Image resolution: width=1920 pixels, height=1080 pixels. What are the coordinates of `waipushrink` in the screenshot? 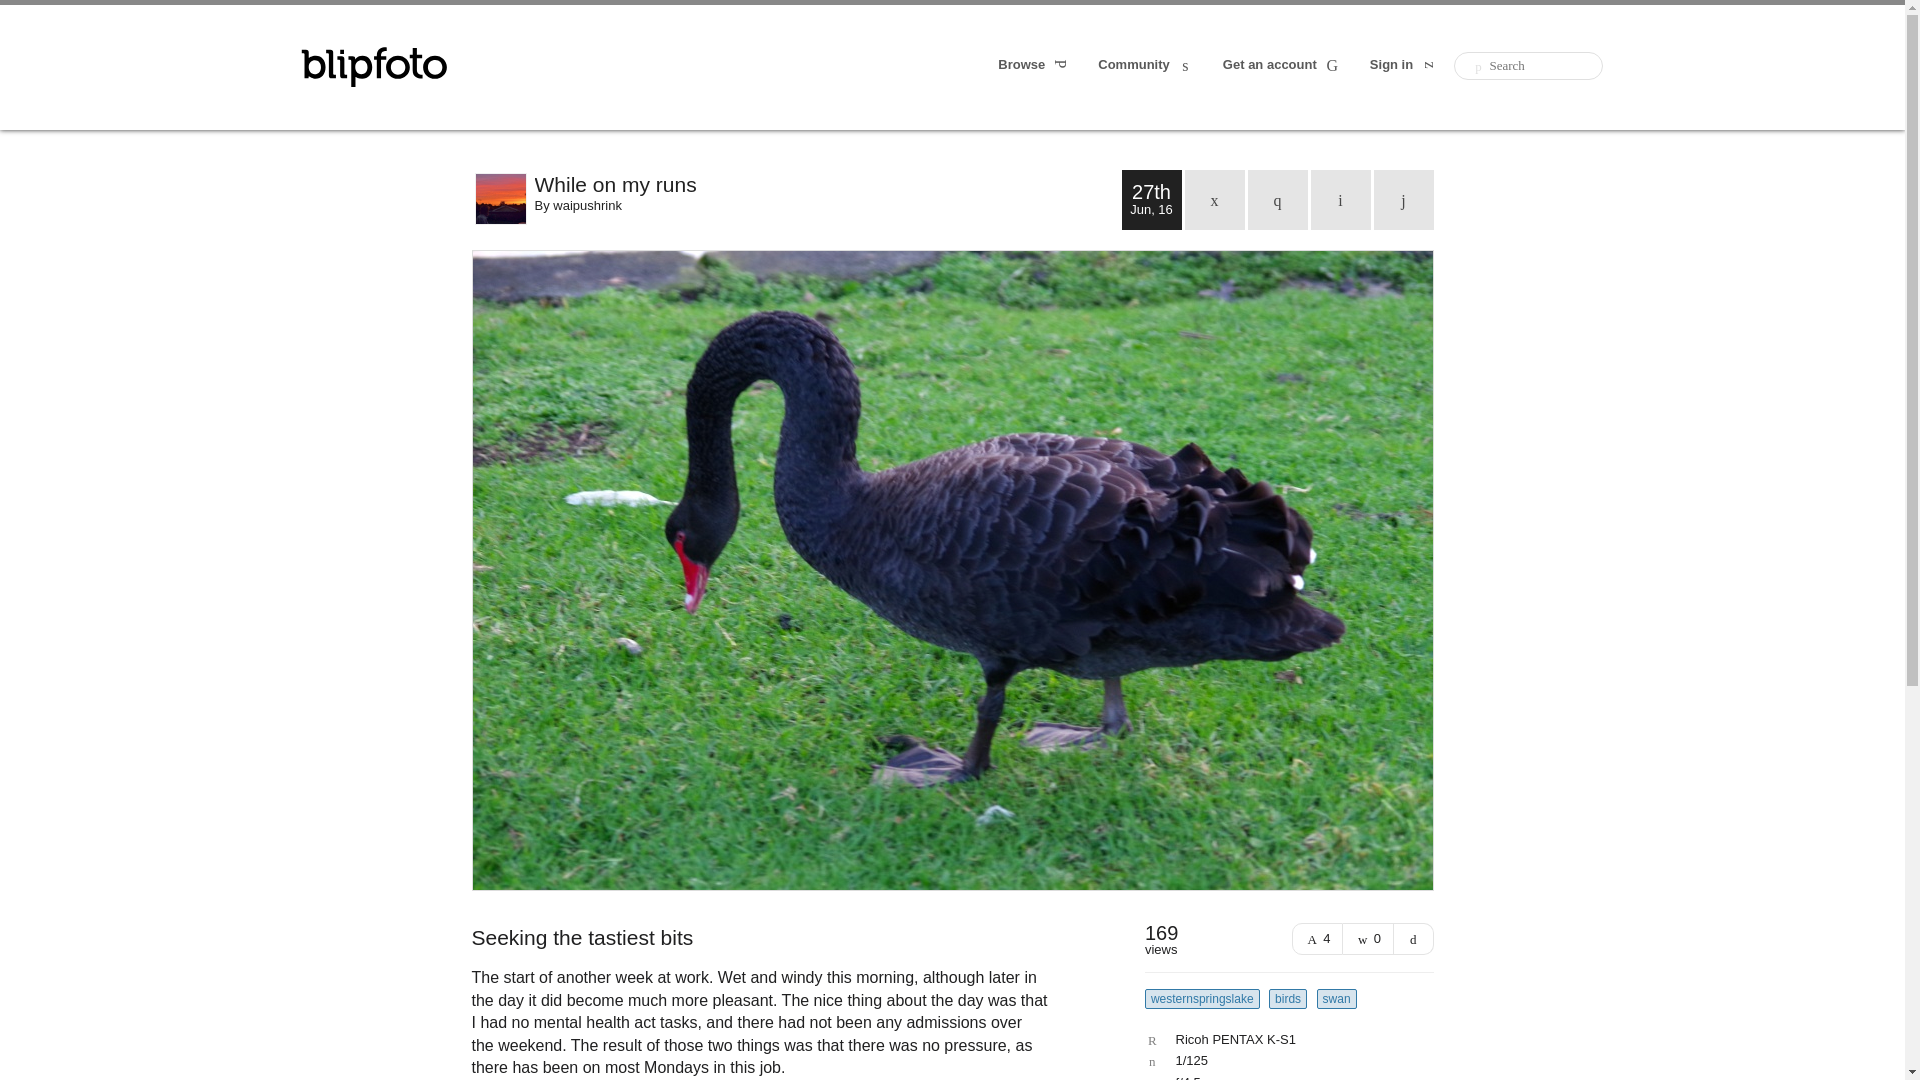 It's located at (587, 204).